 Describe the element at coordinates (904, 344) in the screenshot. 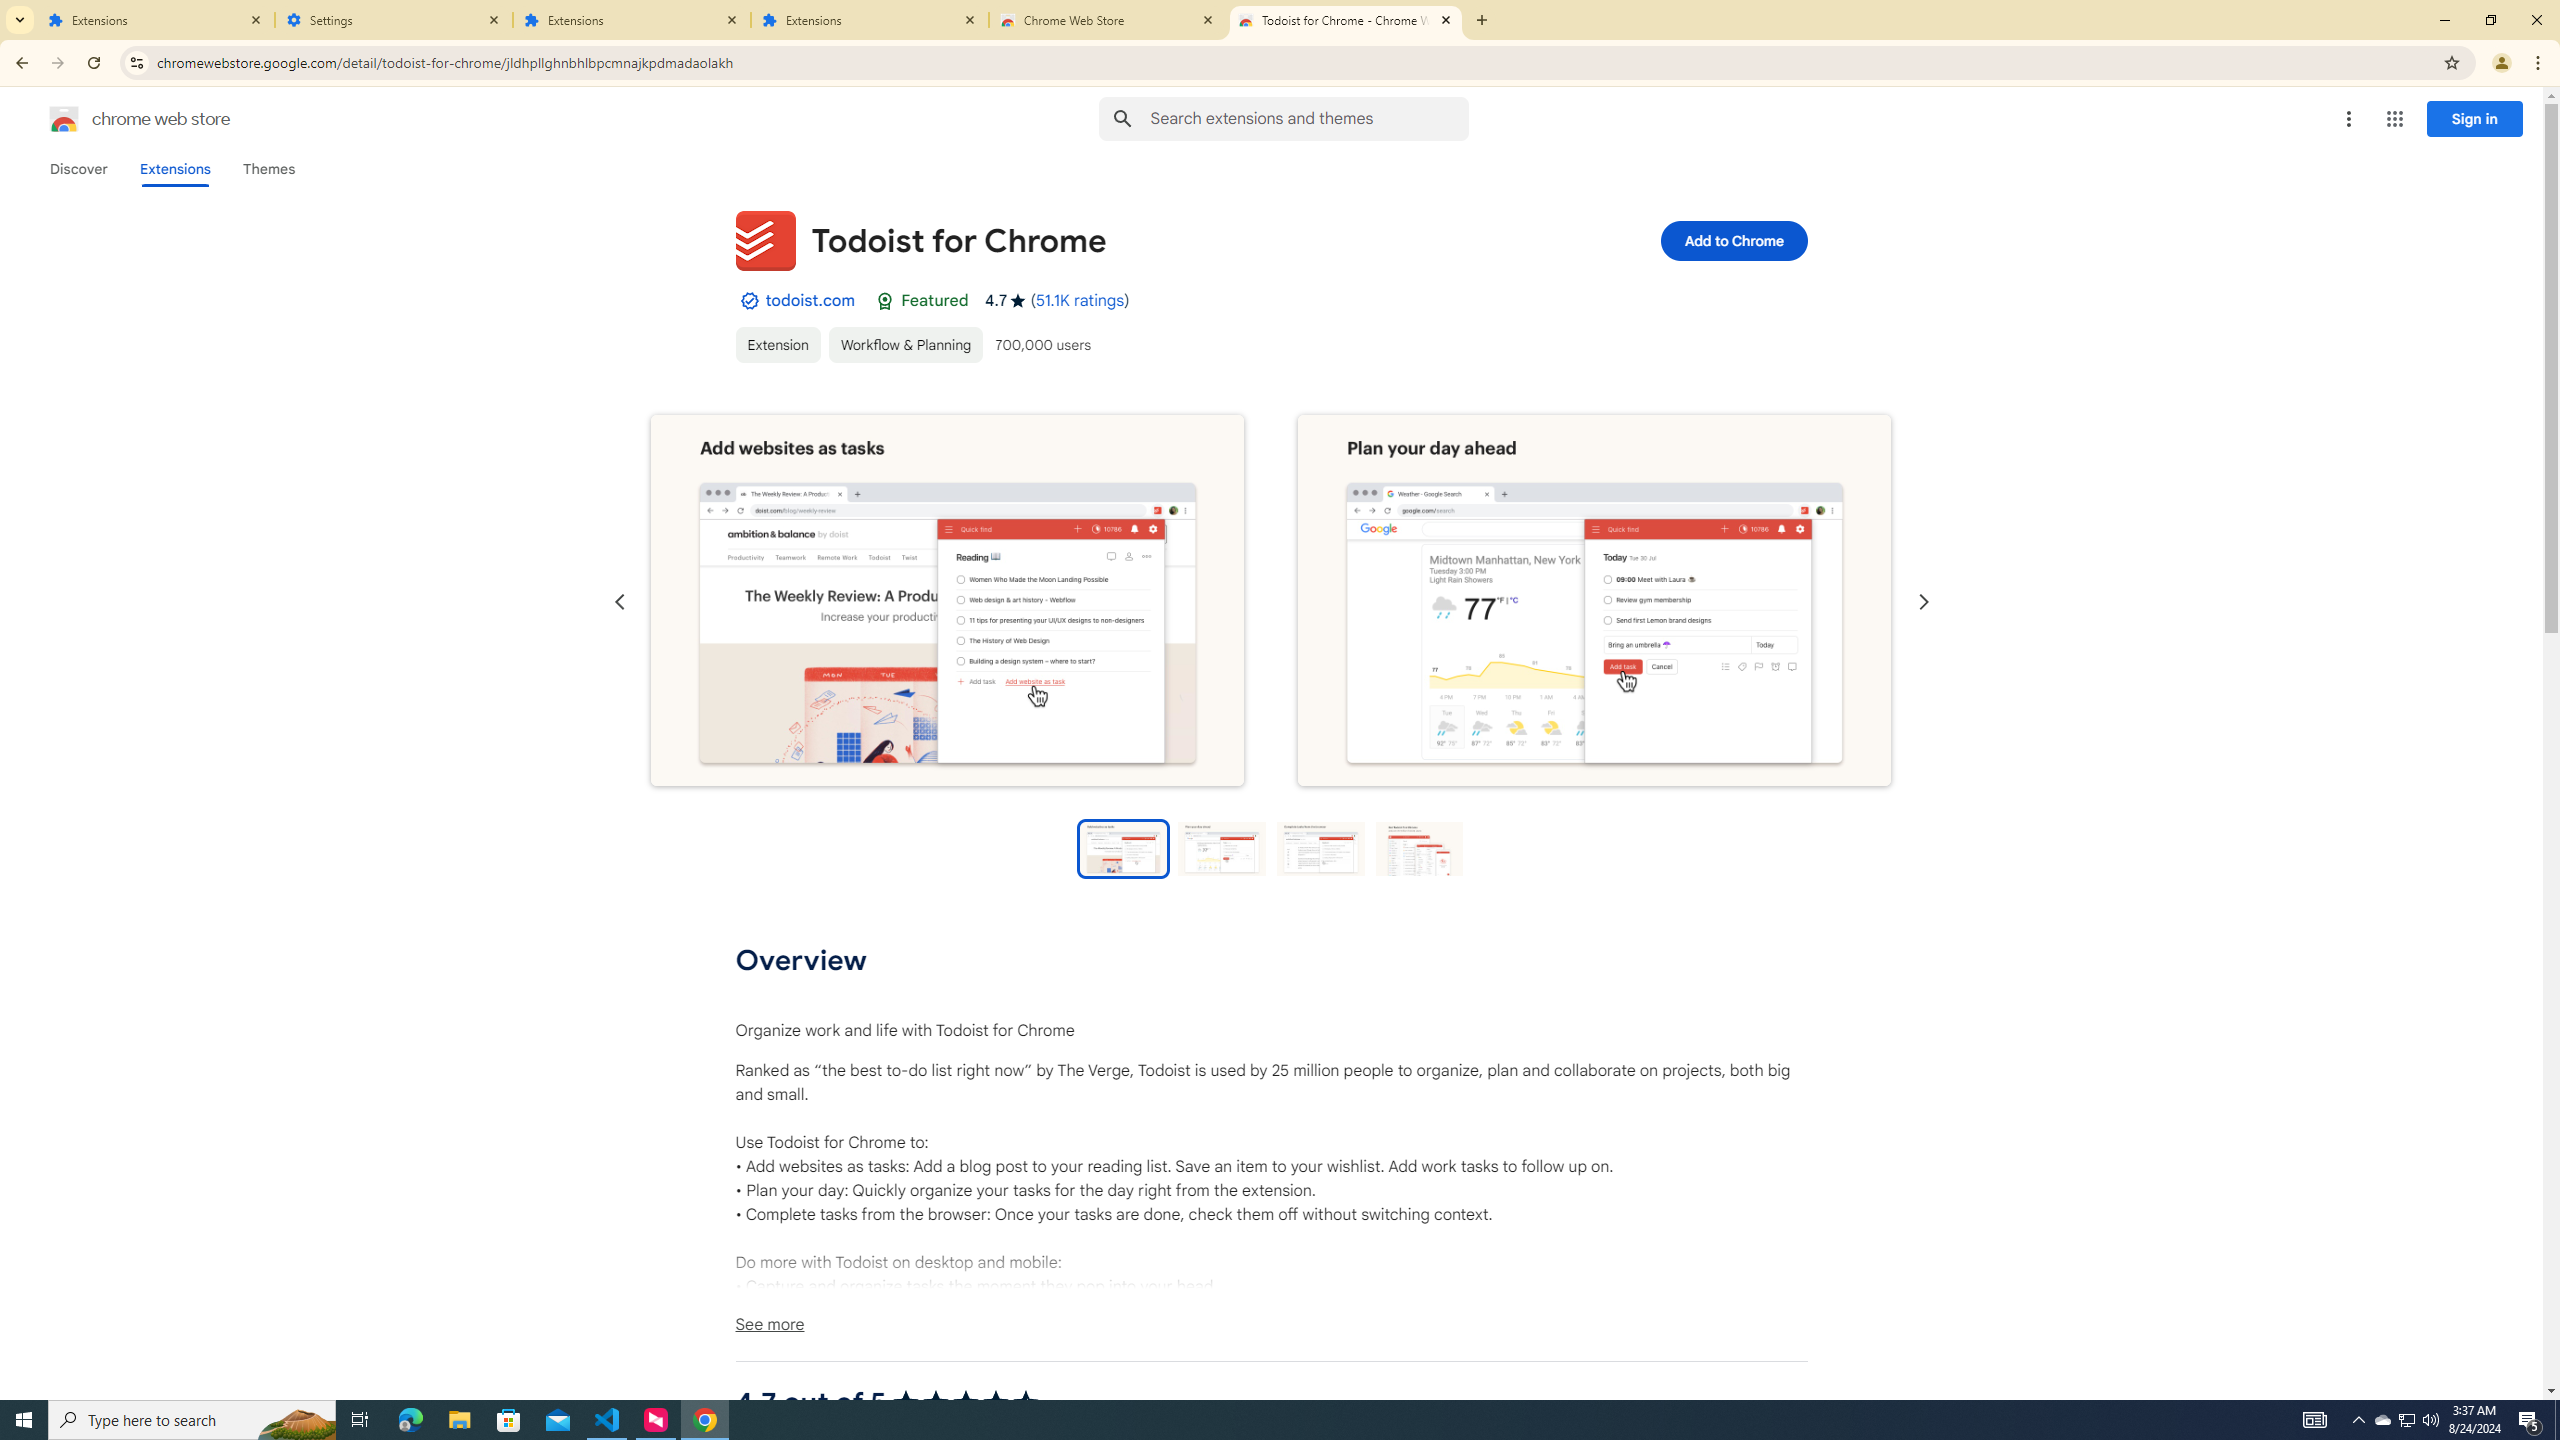

I see `Workflow & Planning` at that location.